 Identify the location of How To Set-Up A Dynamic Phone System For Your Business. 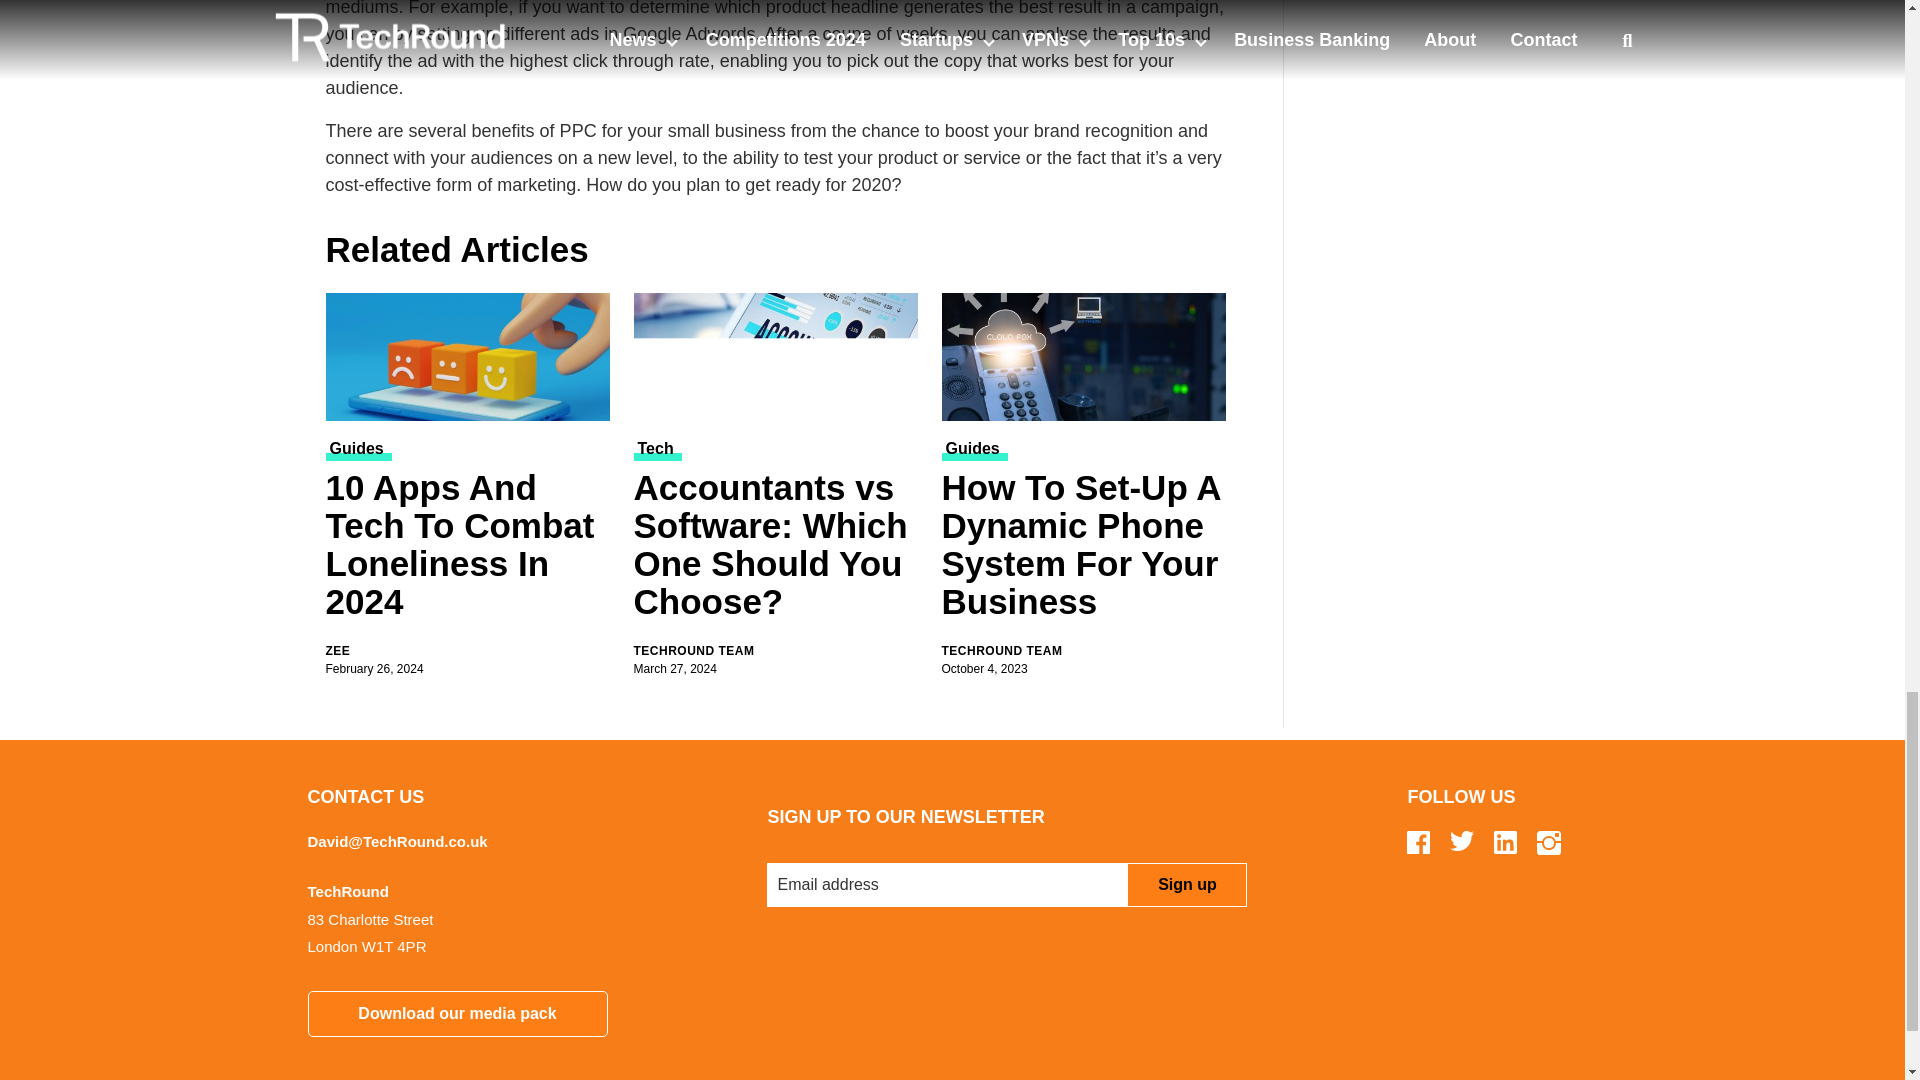
(1084, 356).